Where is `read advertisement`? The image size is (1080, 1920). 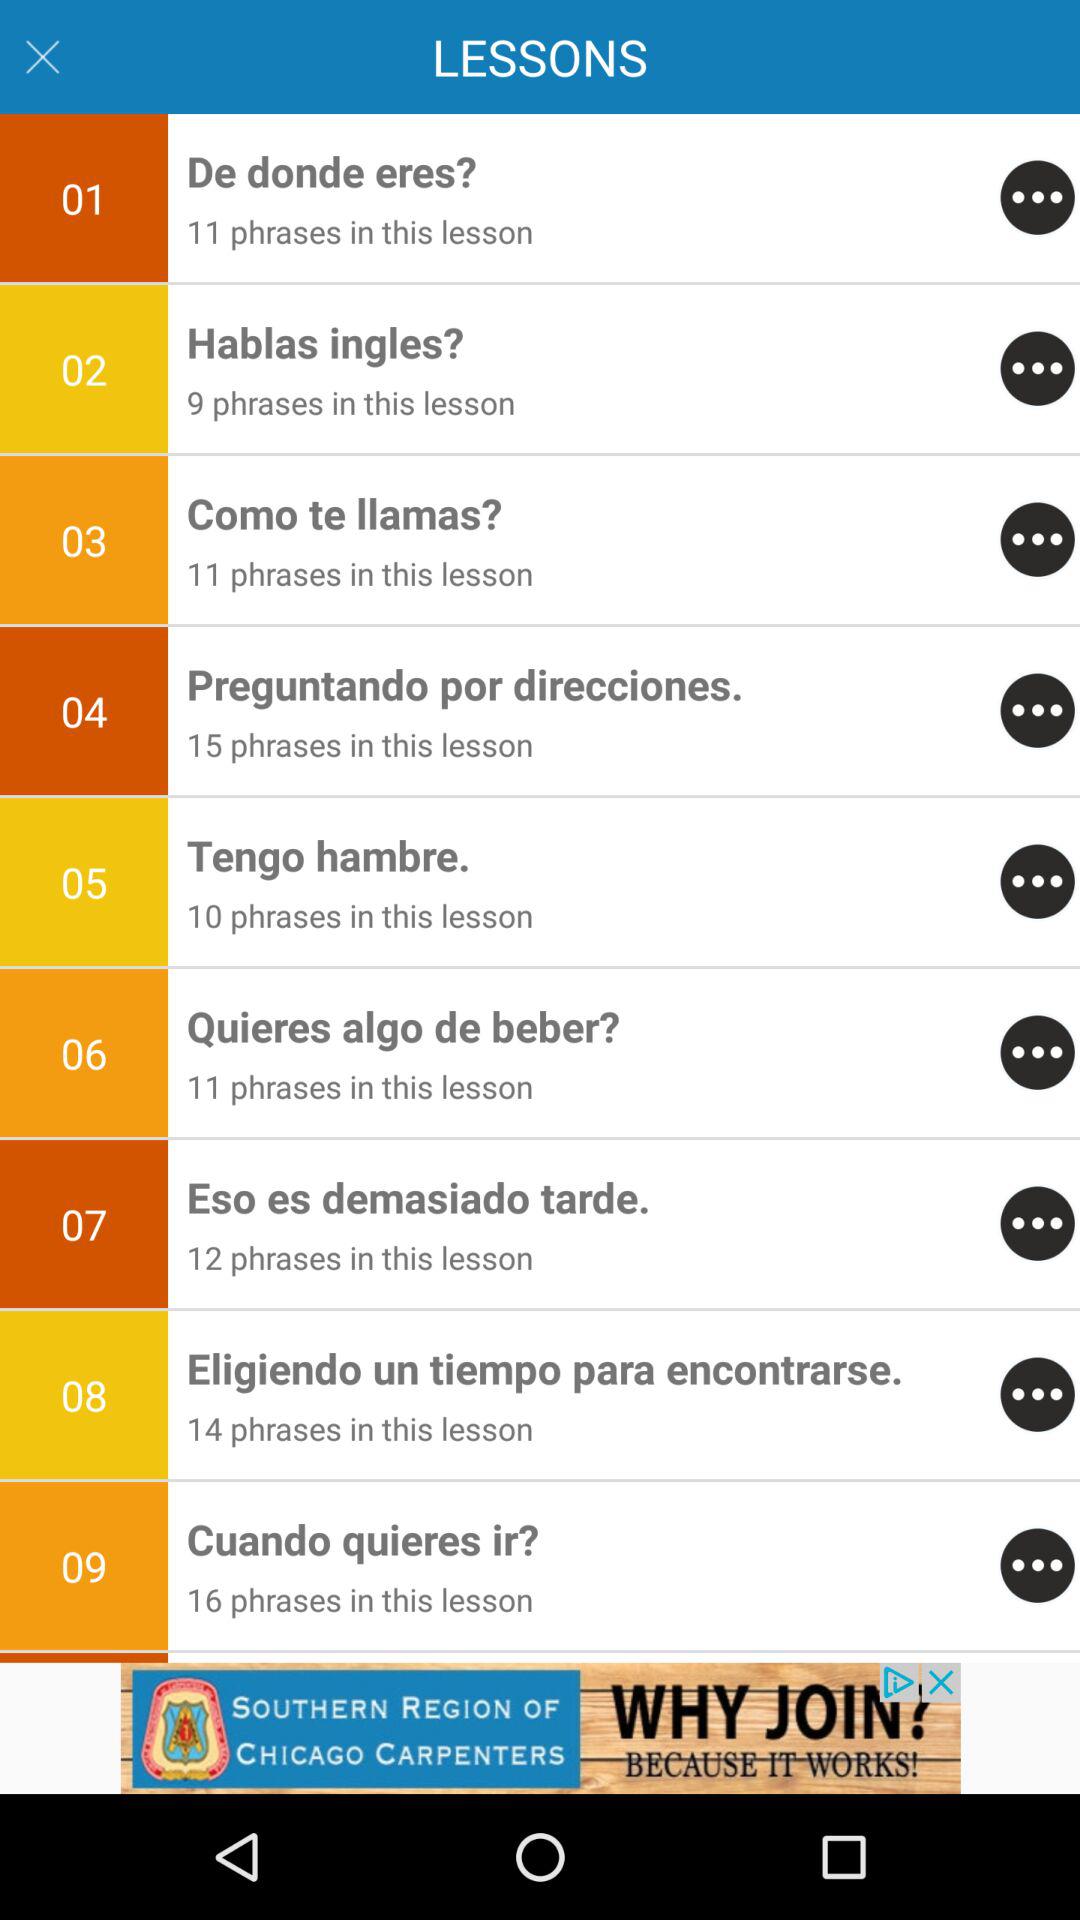 read advertisement is located at coordinates (540, 1728).